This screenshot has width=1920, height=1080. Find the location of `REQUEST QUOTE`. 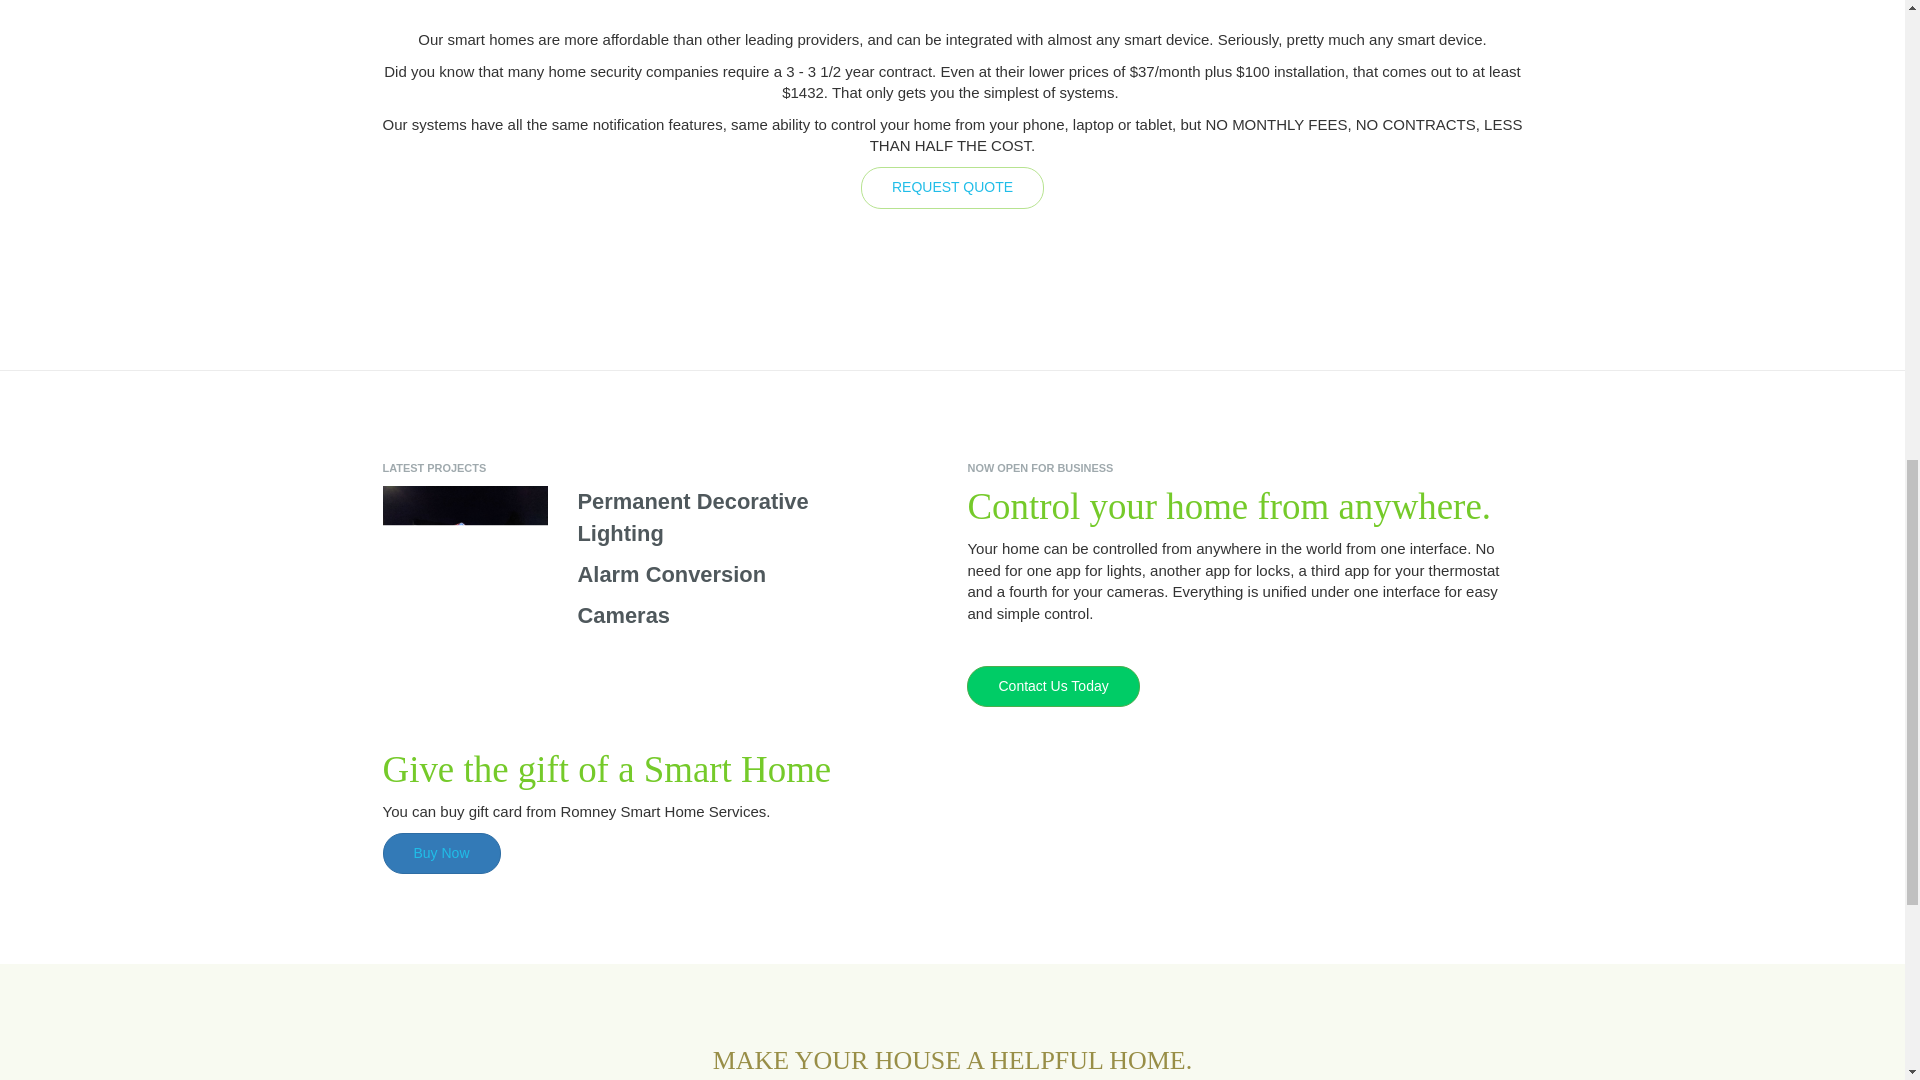

REQUEST QUOTE is located at coordinates (952, 187).